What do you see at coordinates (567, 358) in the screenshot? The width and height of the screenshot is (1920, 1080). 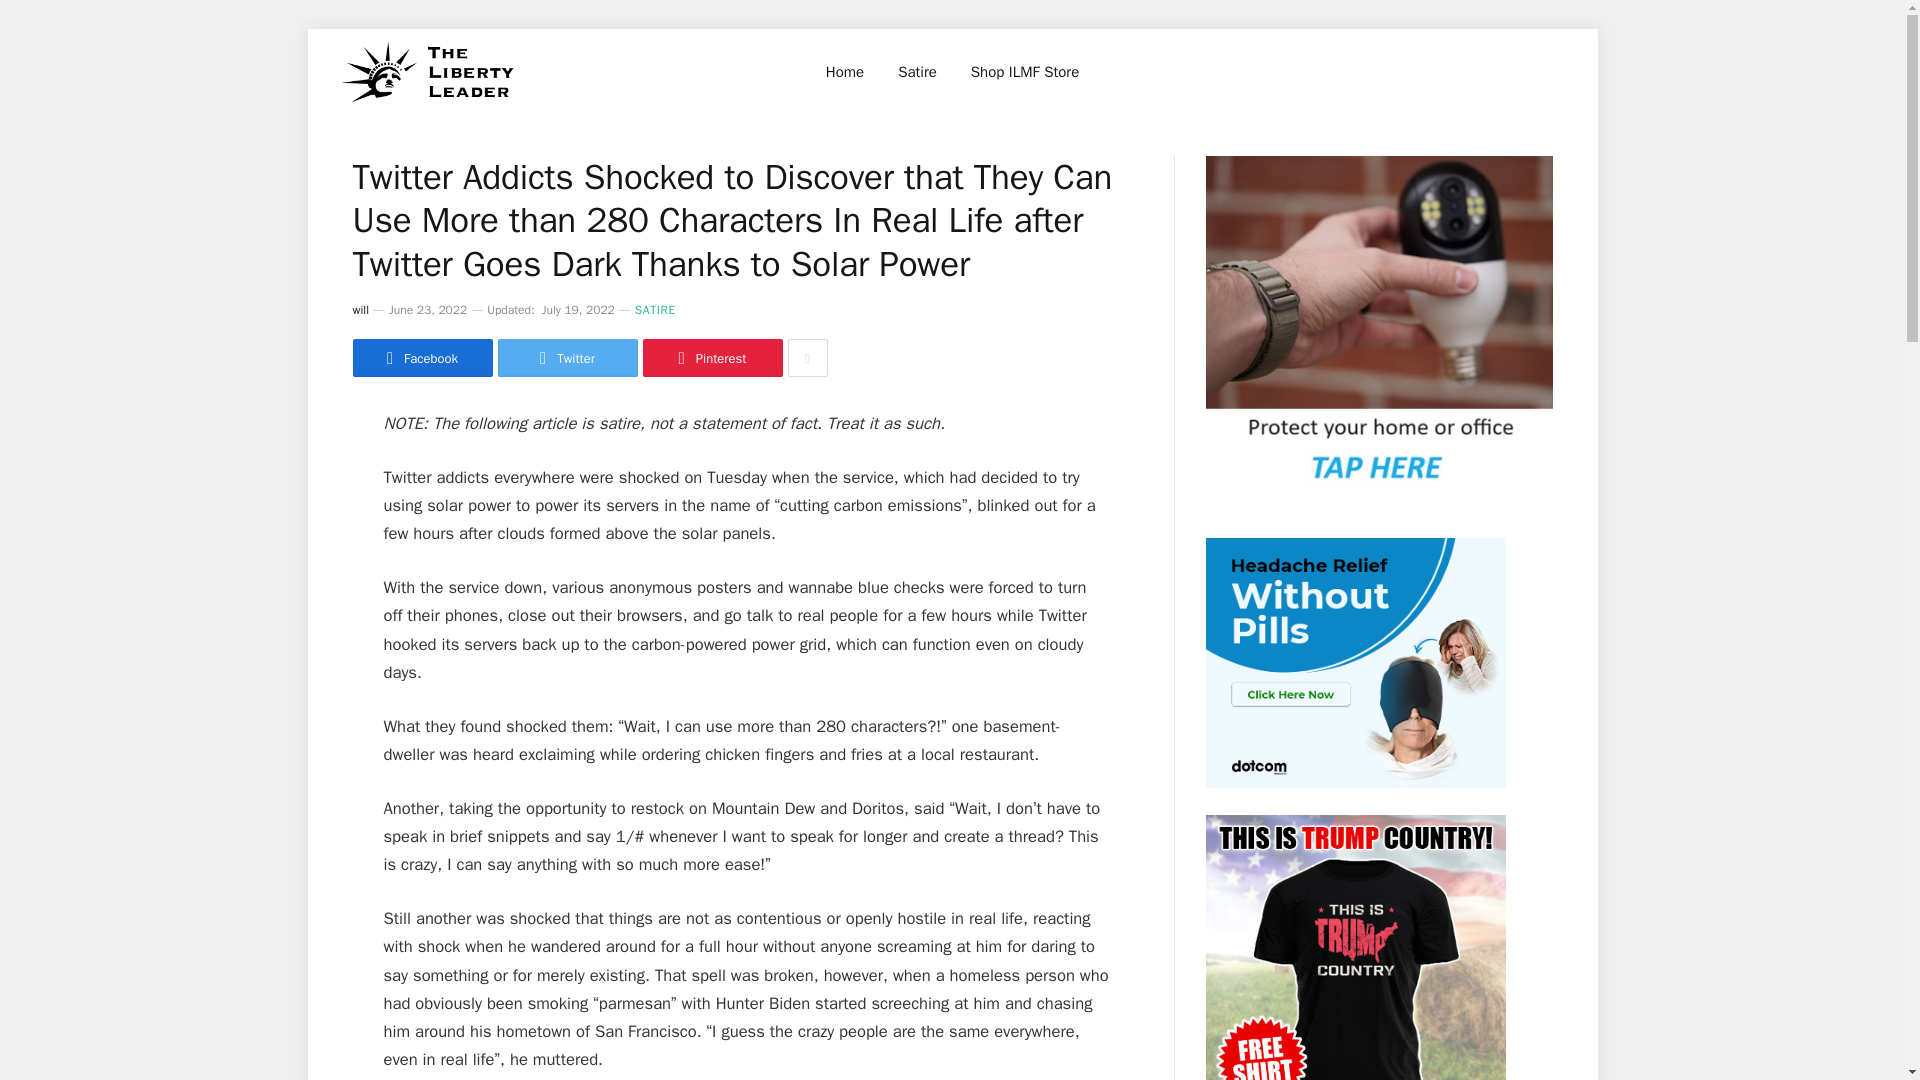 I see `Twitter` at bounding box center [567, 358].